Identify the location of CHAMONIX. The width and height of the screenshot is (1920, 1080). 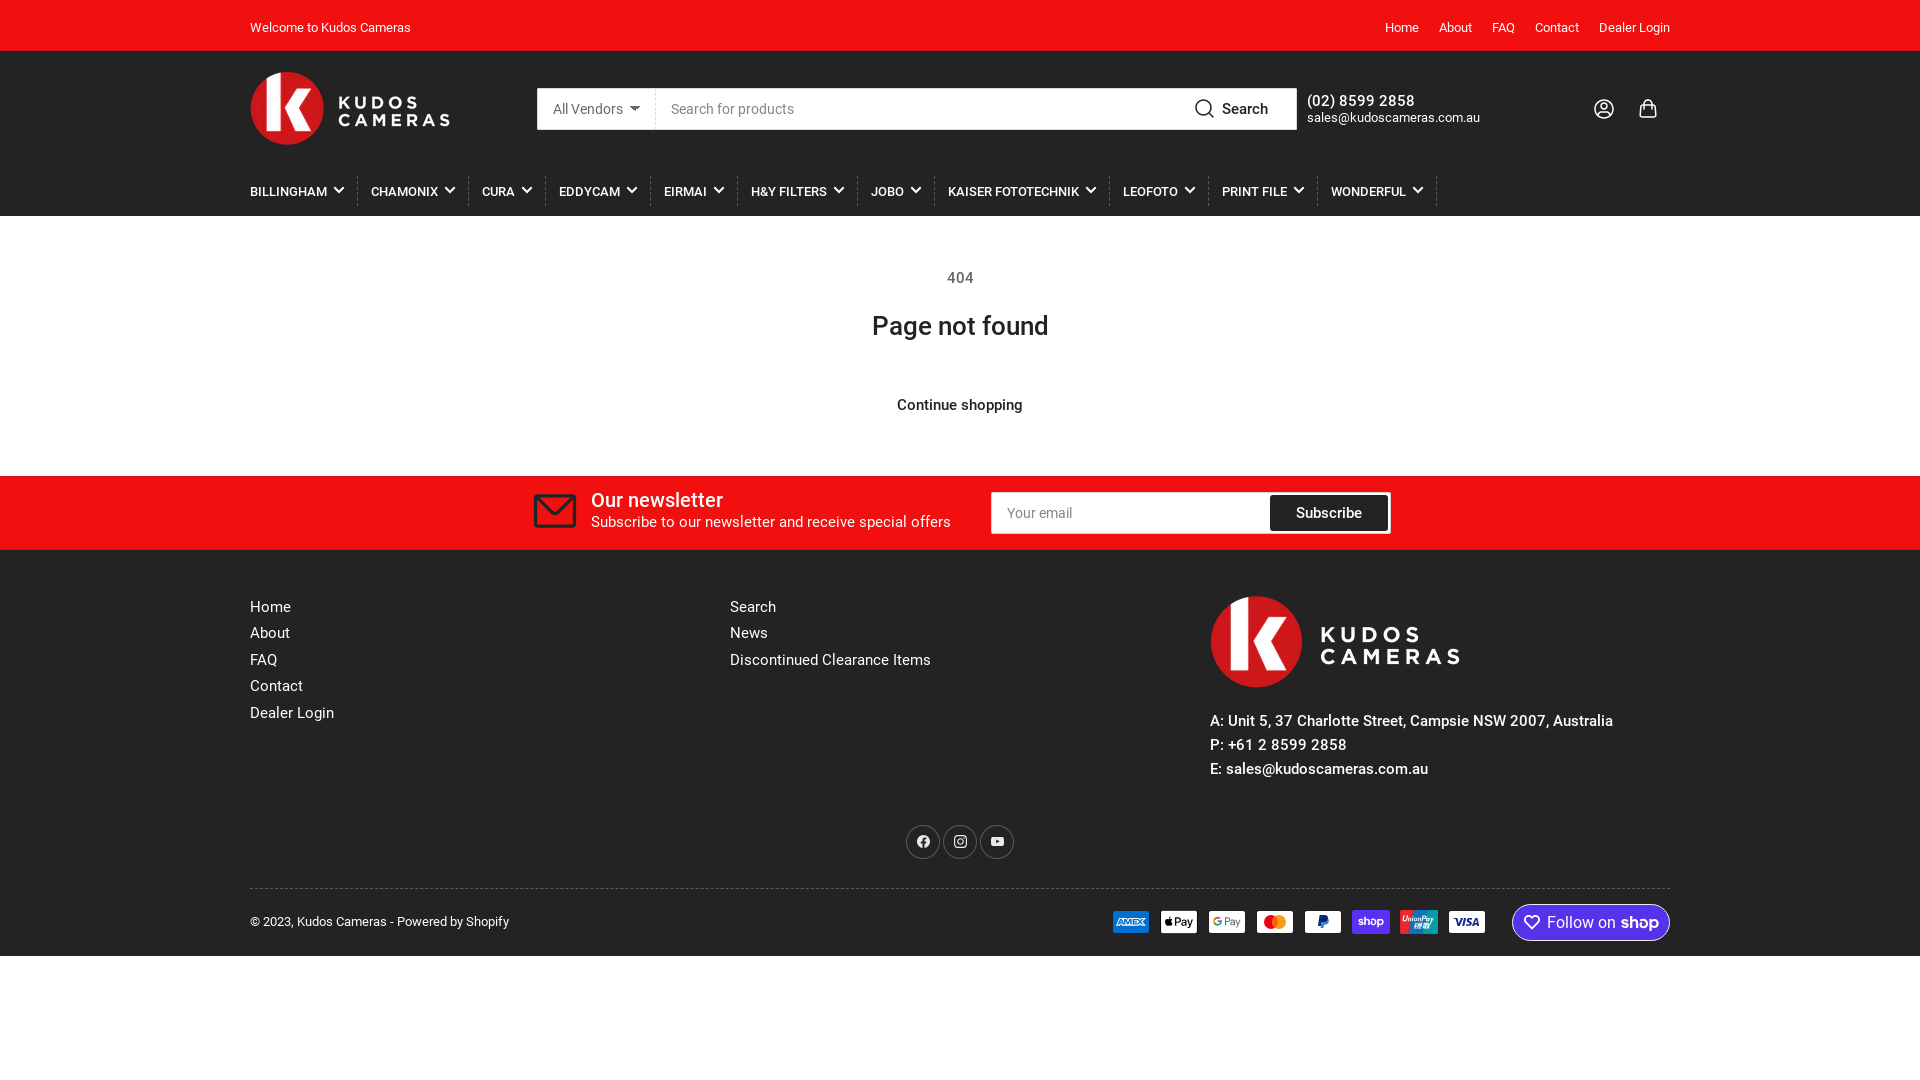
(413, 191).